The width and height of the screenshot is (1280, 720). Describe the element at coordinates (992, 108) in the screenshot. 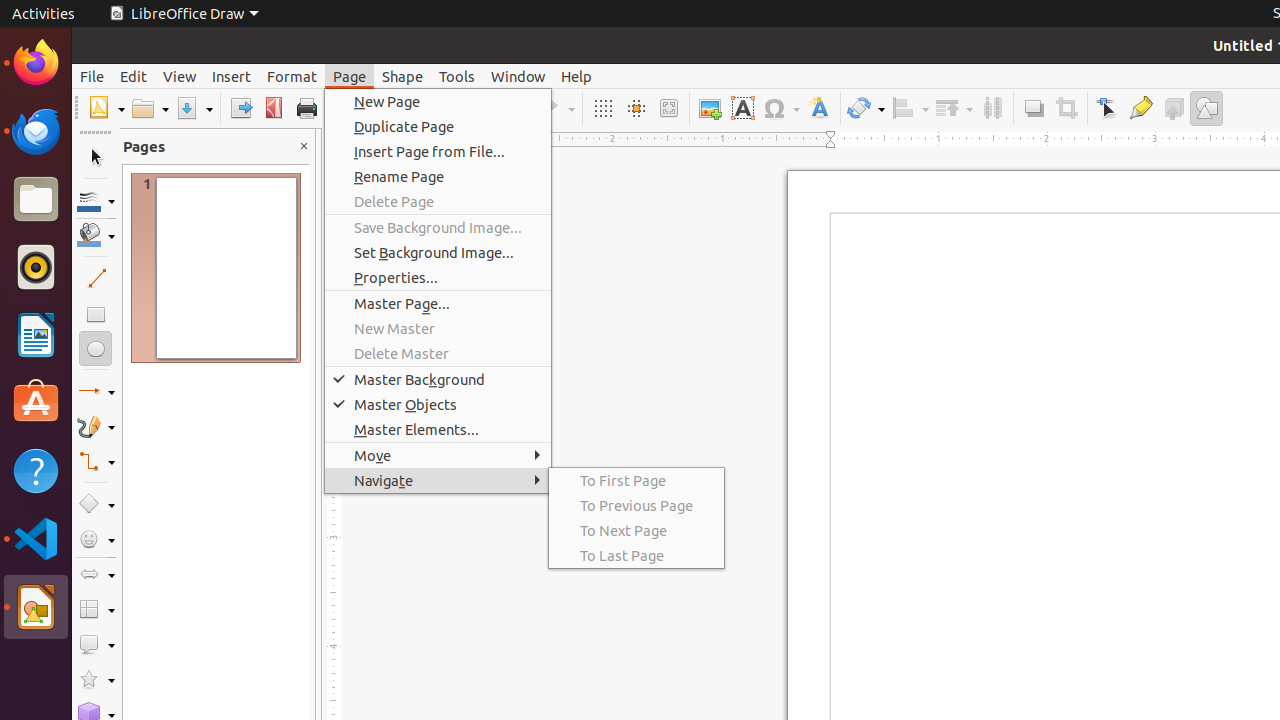

I see `Distribution` at that location.